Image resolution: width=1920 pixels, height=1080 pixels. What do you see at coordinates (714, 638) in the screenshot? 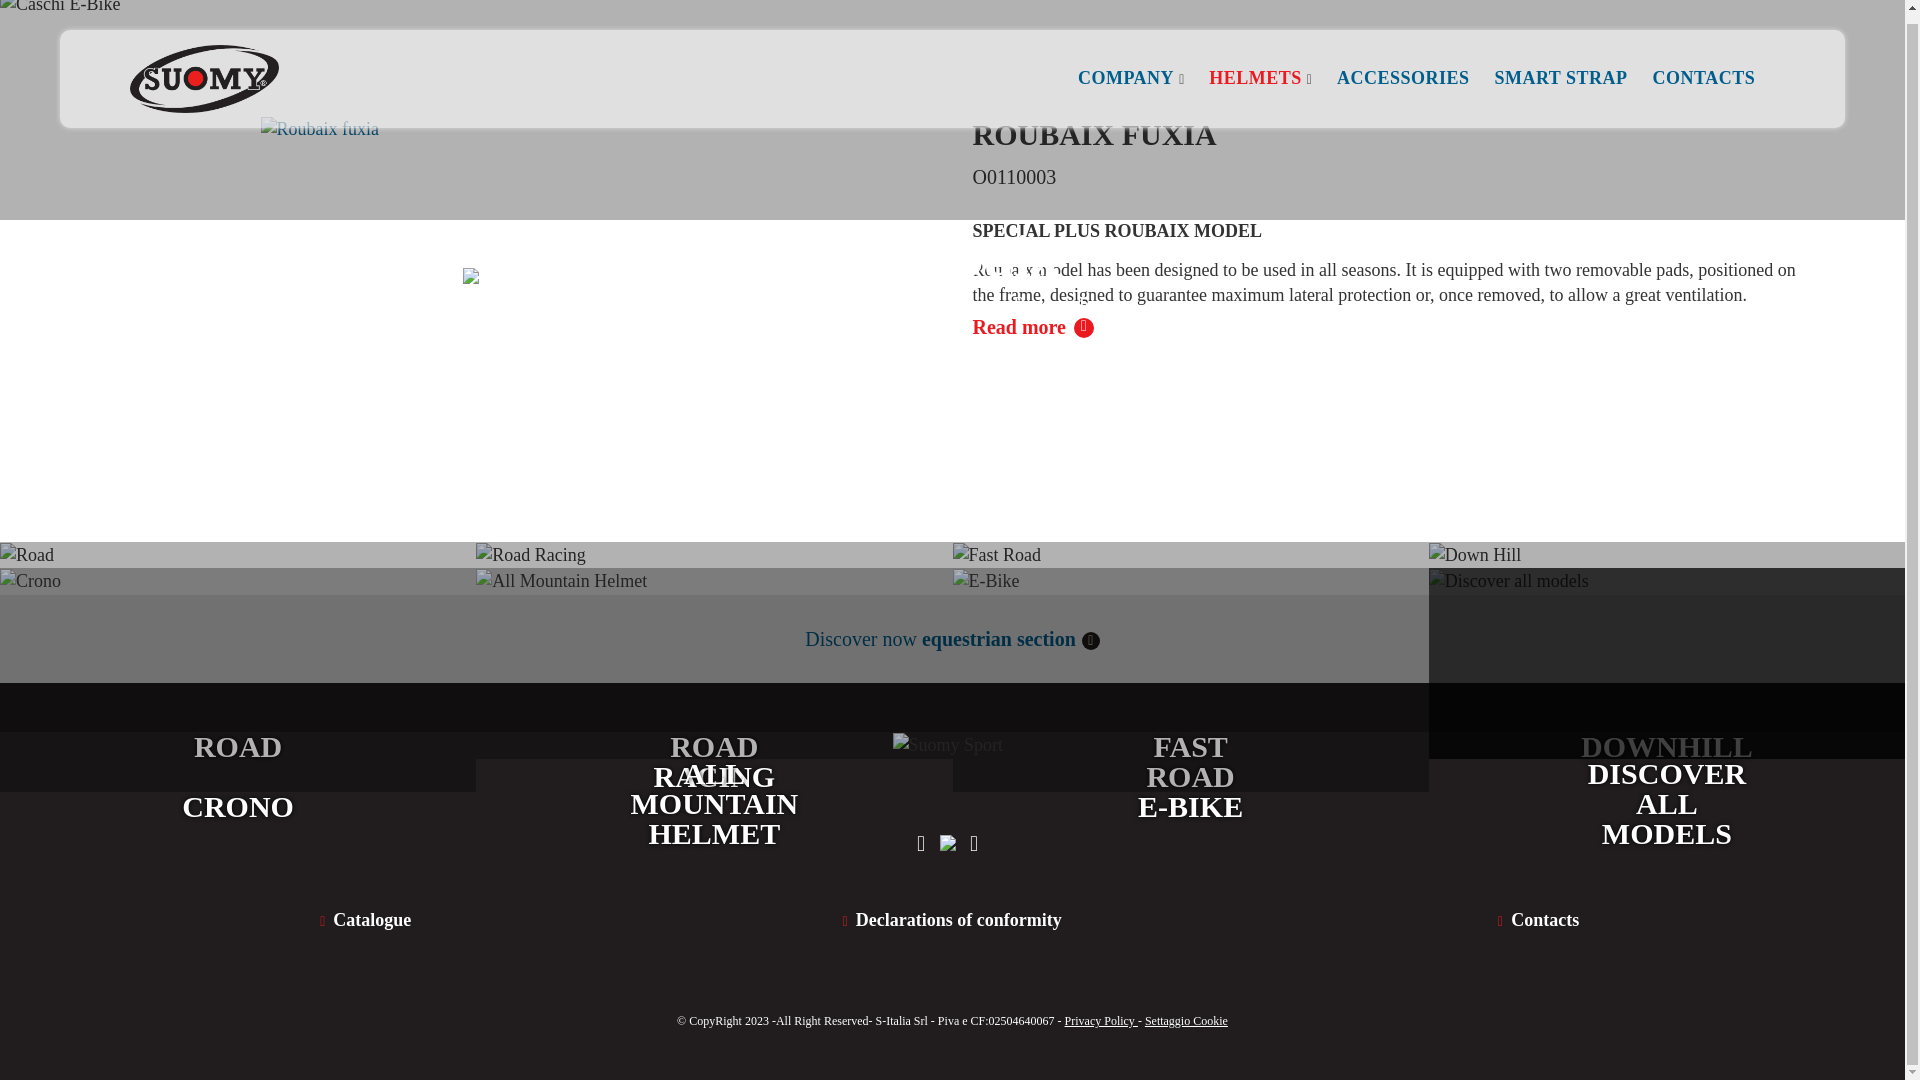
I see `cycling helmets - Road Racing` at bounding box center [714, 638].